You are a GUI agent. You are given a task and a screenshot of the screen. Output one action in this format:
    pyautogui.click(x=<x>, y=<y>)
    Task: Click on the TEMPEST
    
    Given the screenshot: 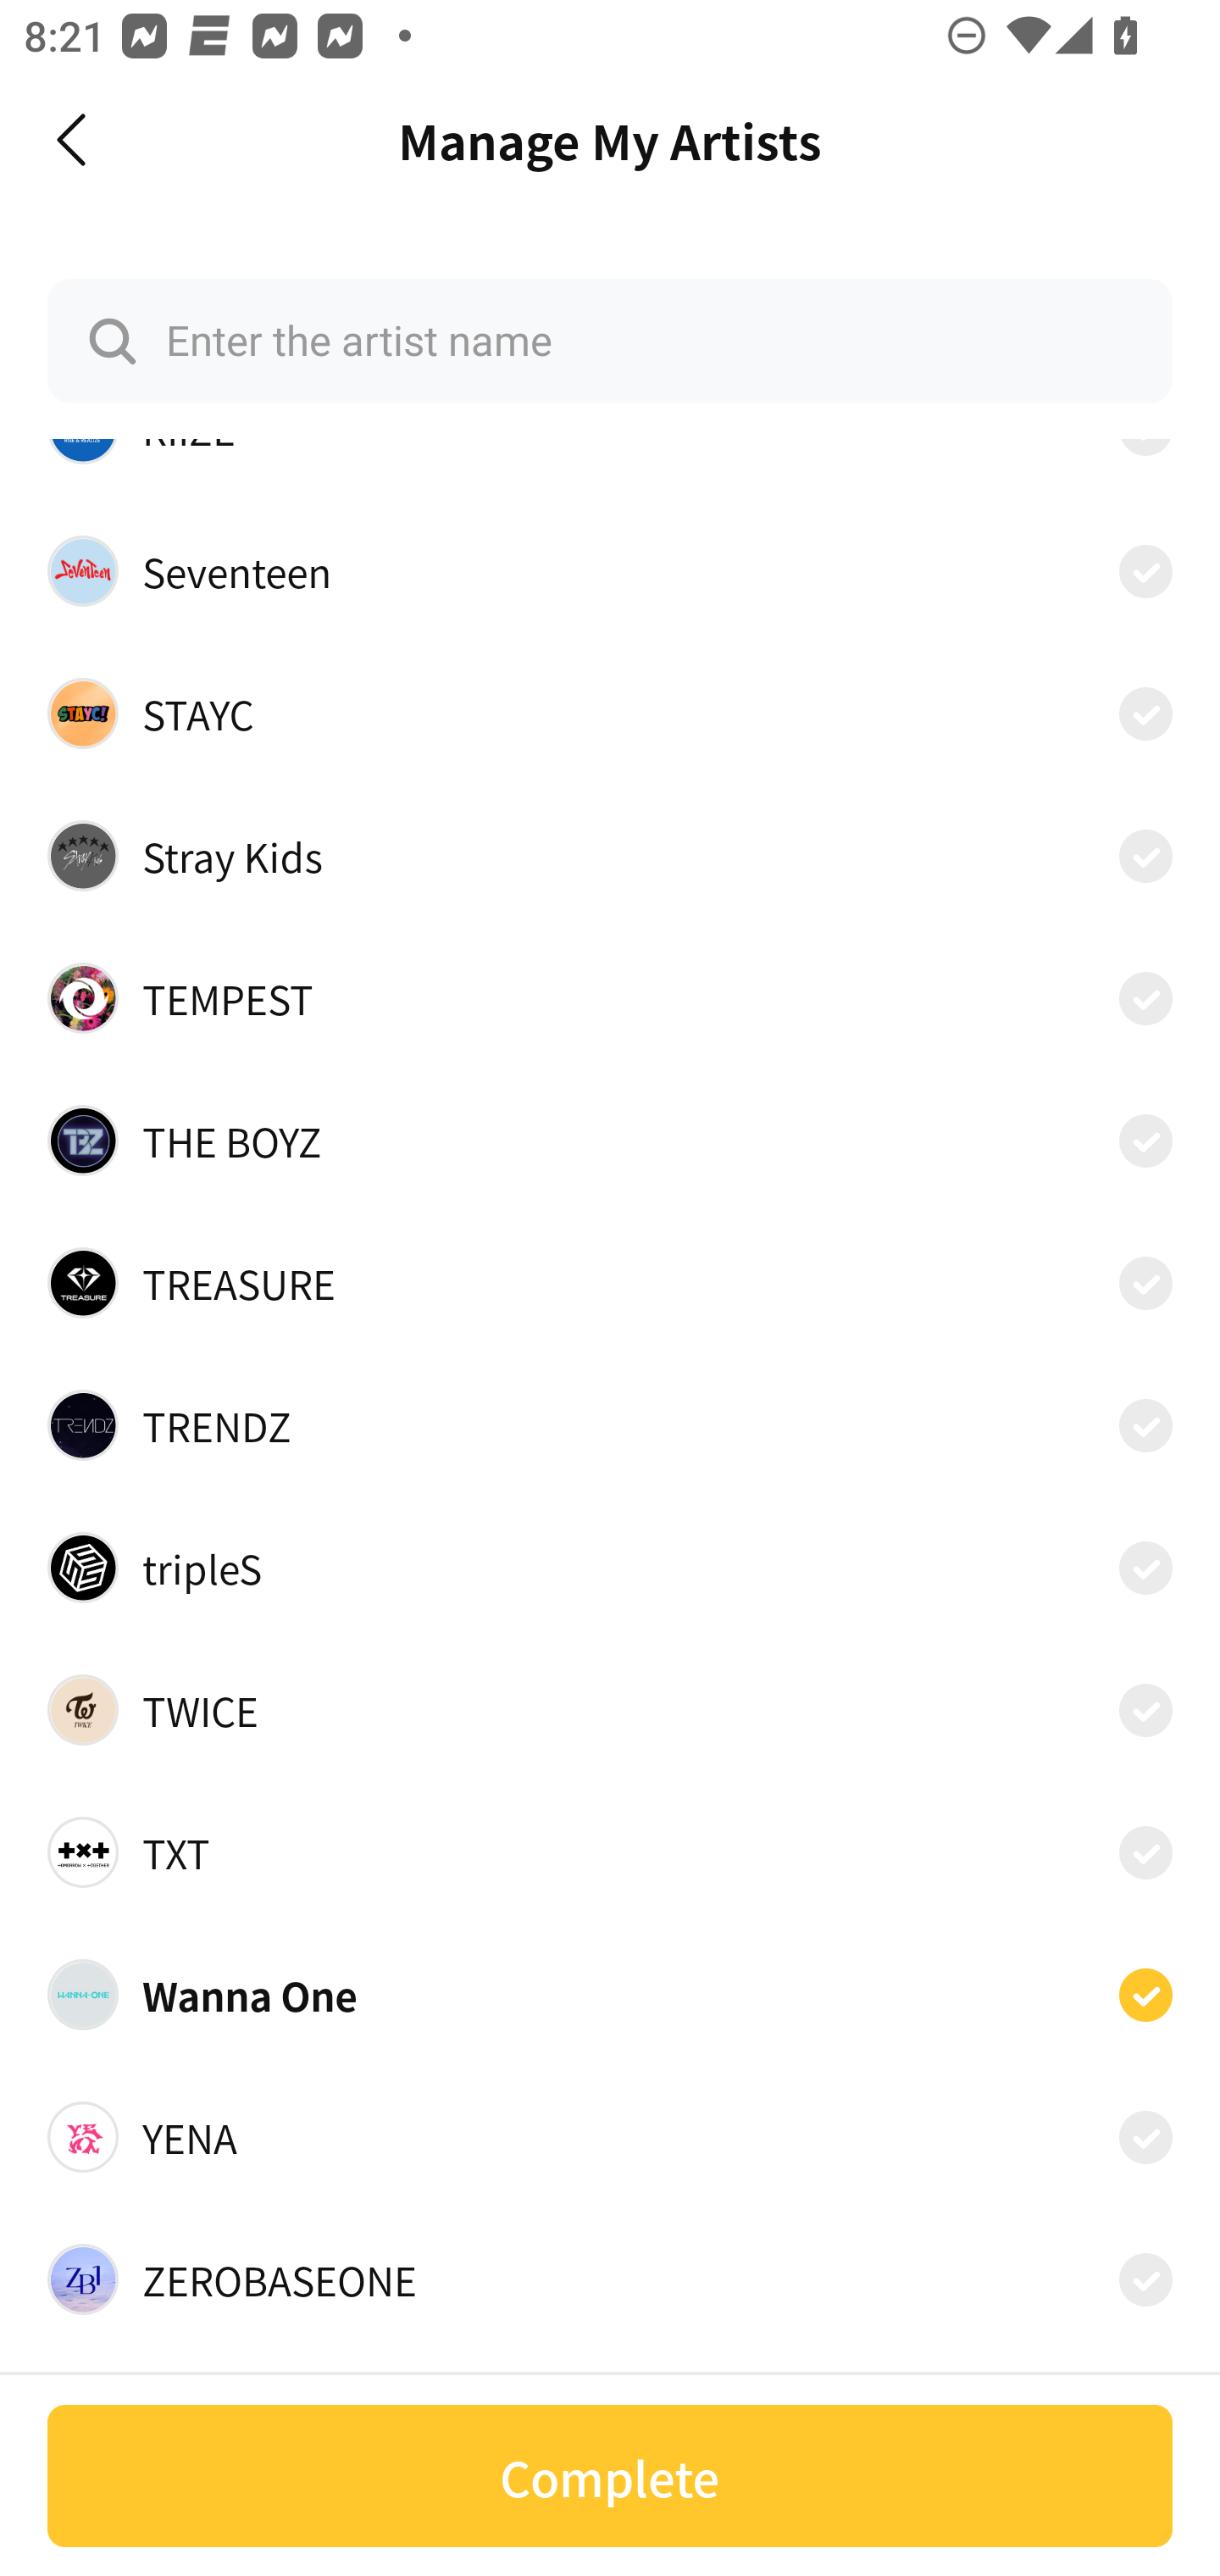 What is the action you would take?
    pyautogui.click(x=610, y=998)
    